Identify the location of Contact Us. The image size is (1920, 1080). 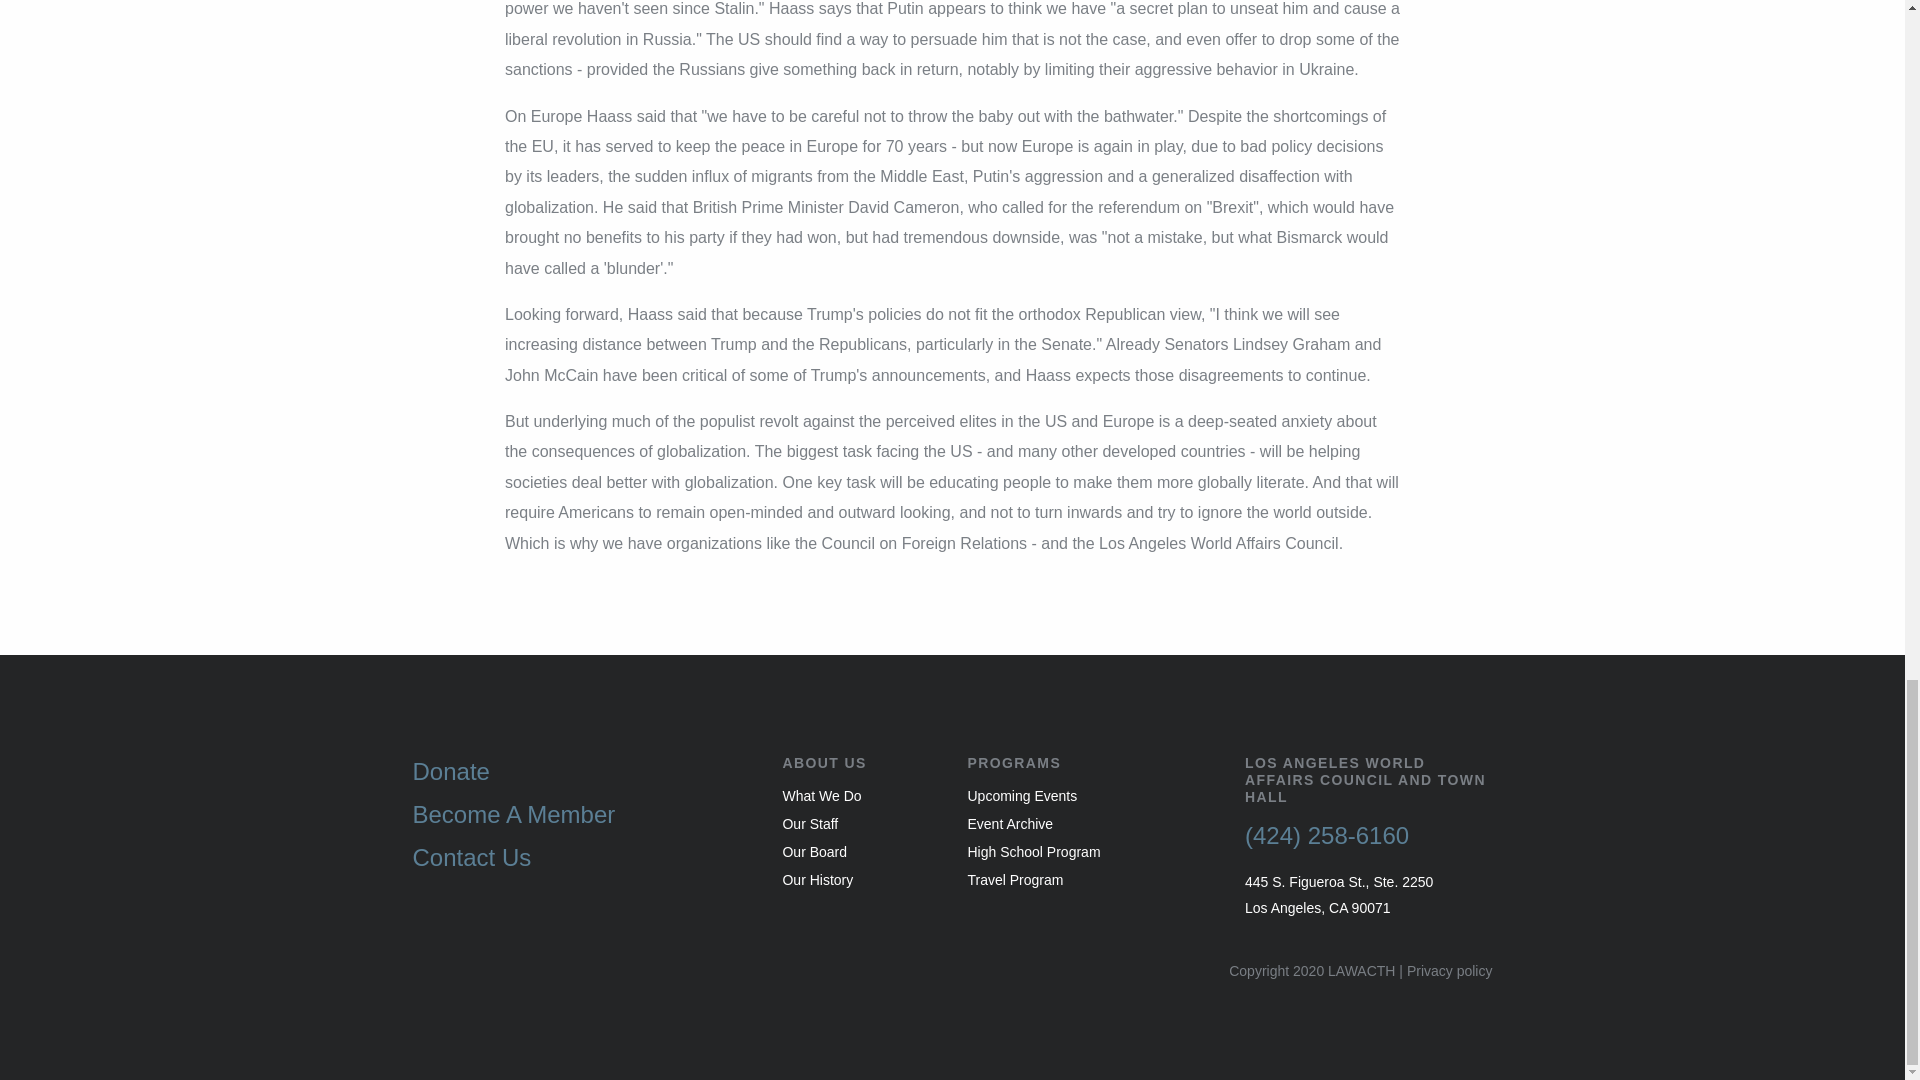
(582, 857).